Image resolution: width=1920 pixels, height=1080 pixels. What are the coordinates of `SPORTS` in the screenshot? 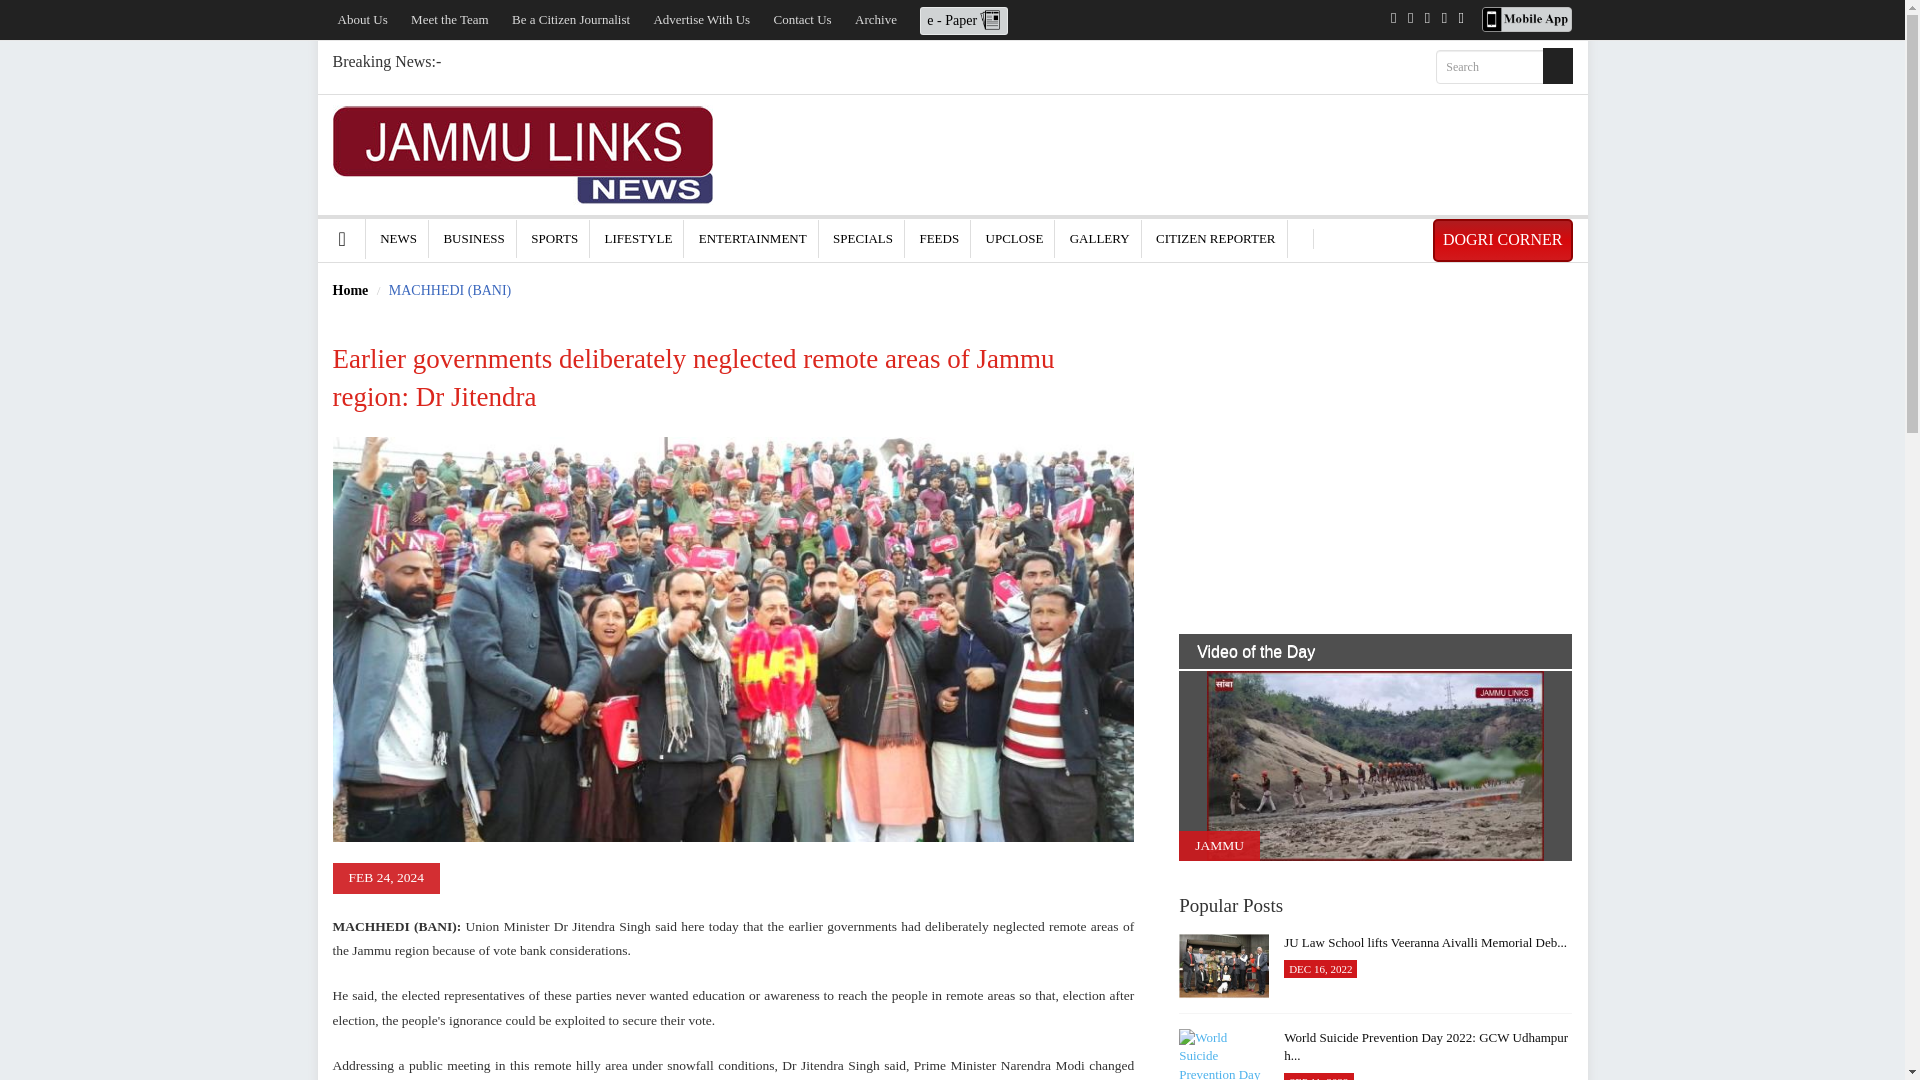 It's located at (554, 238).